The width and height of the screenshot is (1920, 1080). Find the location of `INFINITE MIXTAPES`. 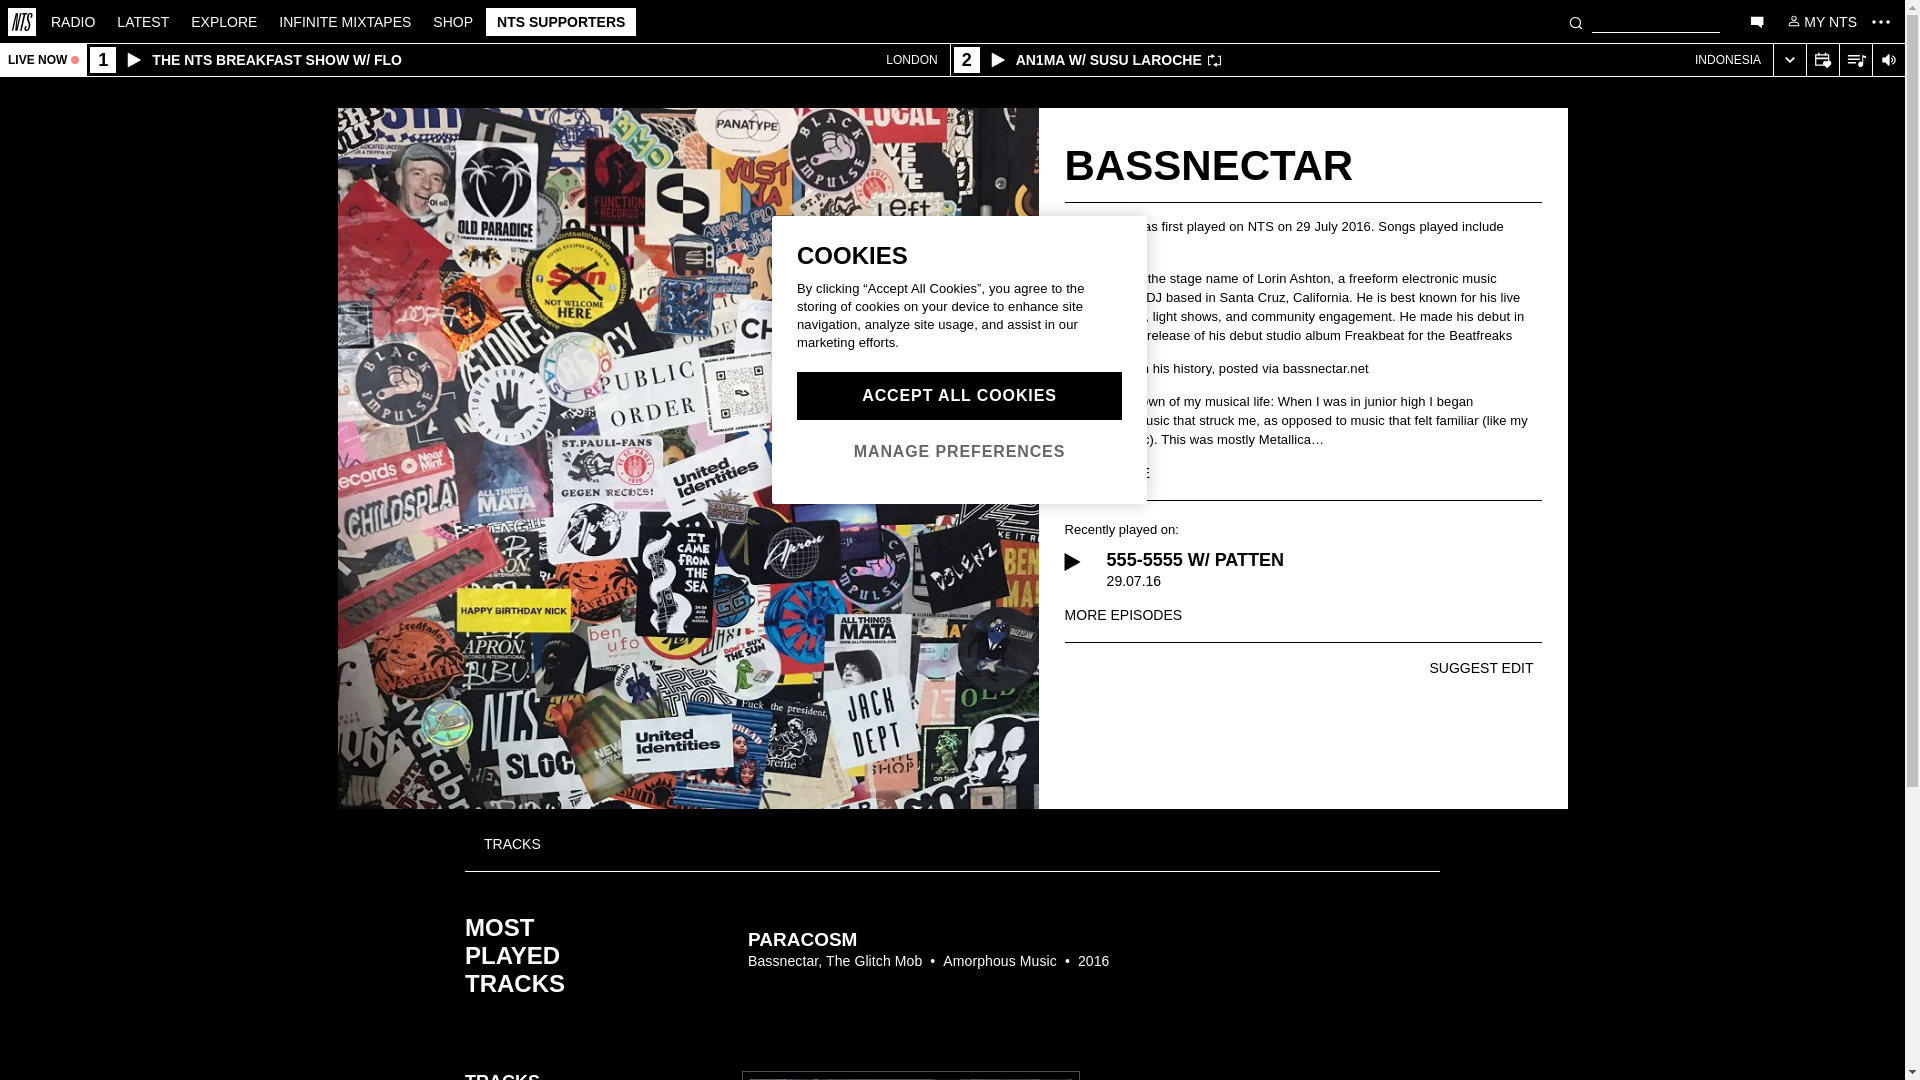

INFINITE MIXTAPES is located at coordinates (345, 20).